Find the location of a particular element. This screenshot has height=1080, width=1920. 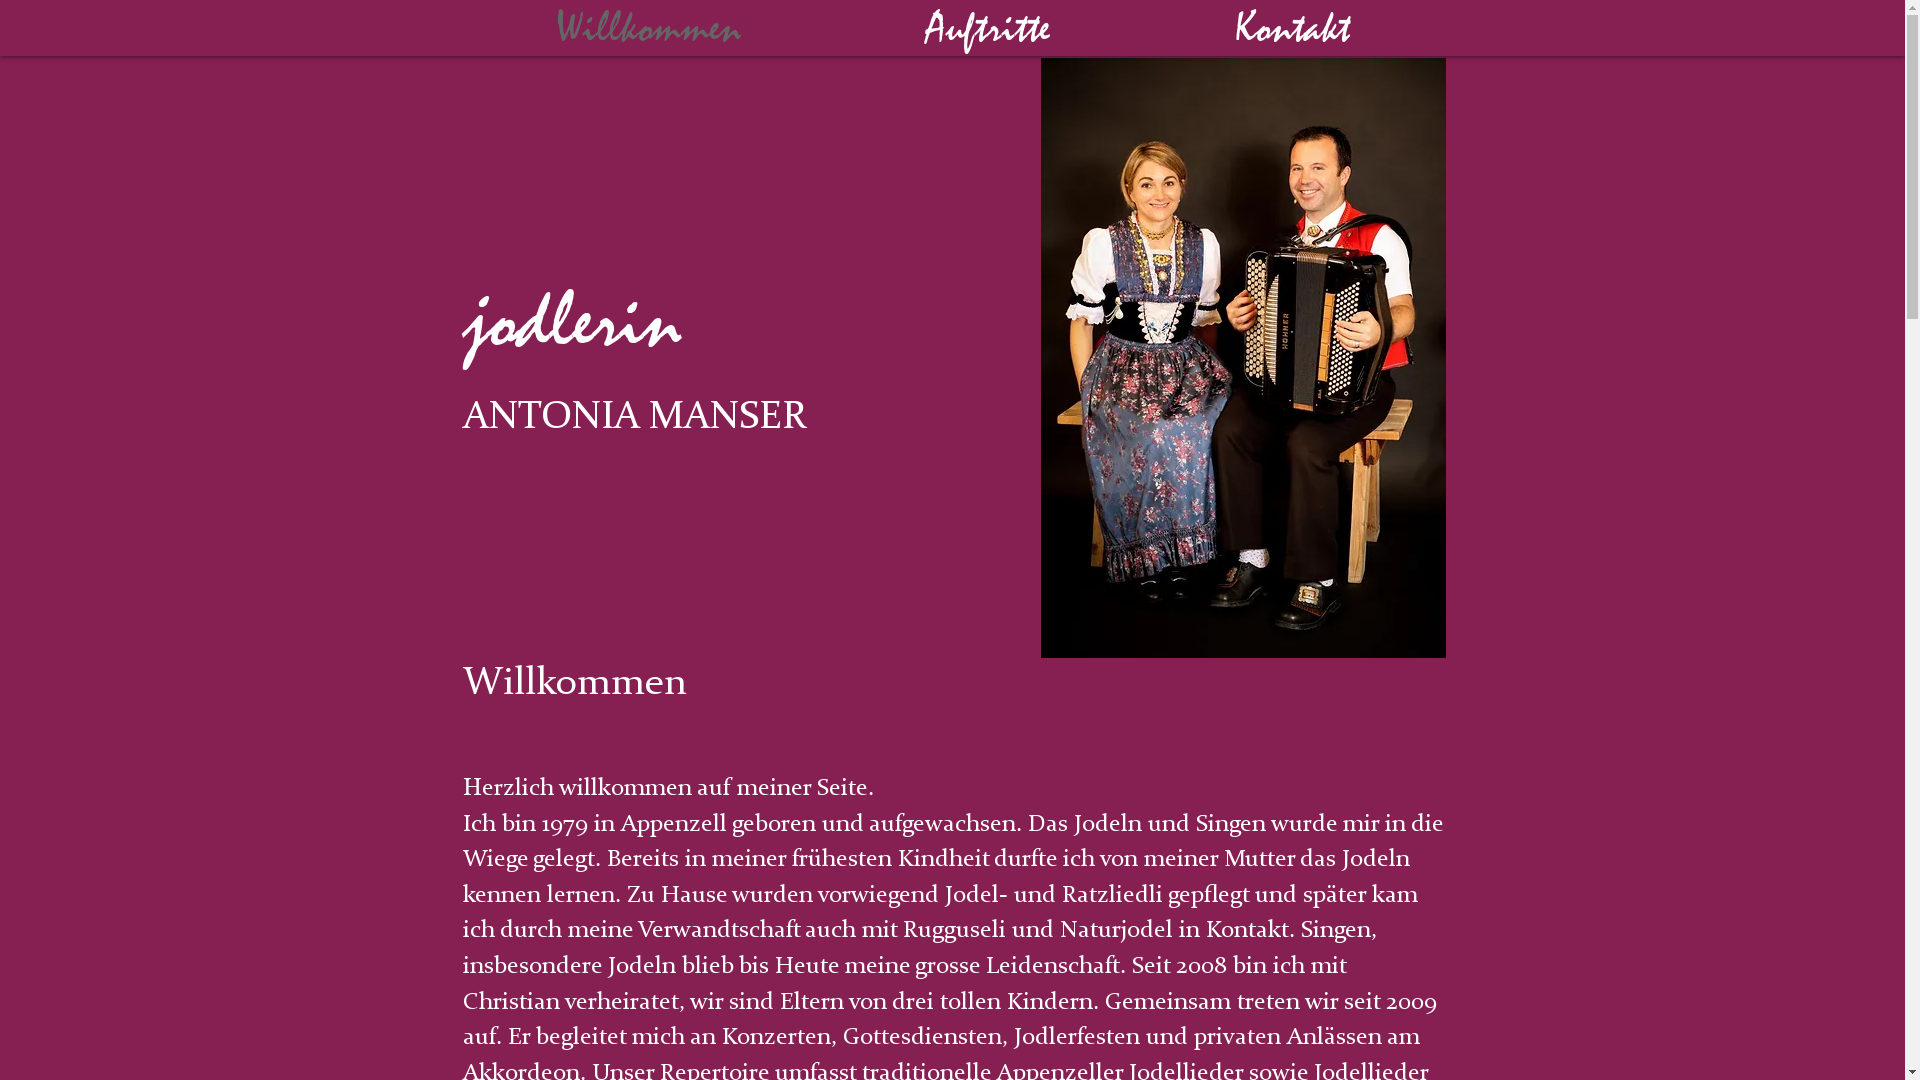

H is located at coordinates (472, 787).